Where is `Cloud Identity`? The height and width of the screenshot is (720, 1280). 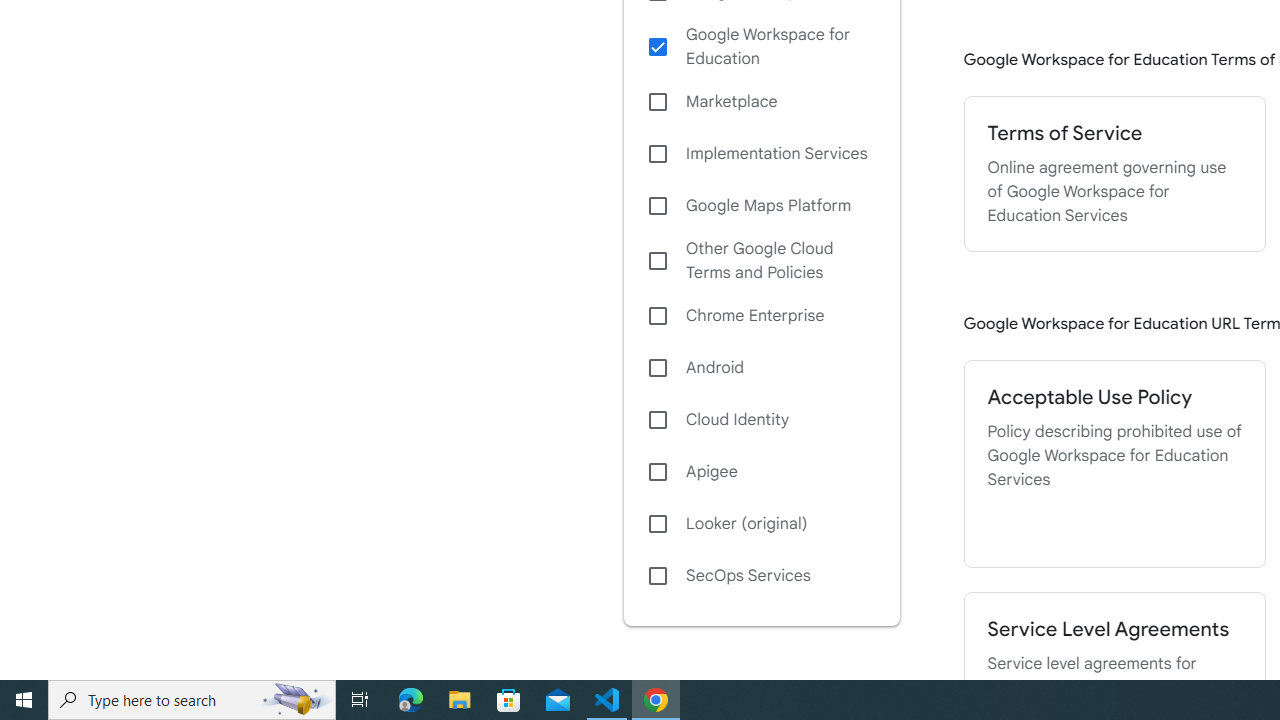 Cloud Identity is located at coordinates (761, 419).